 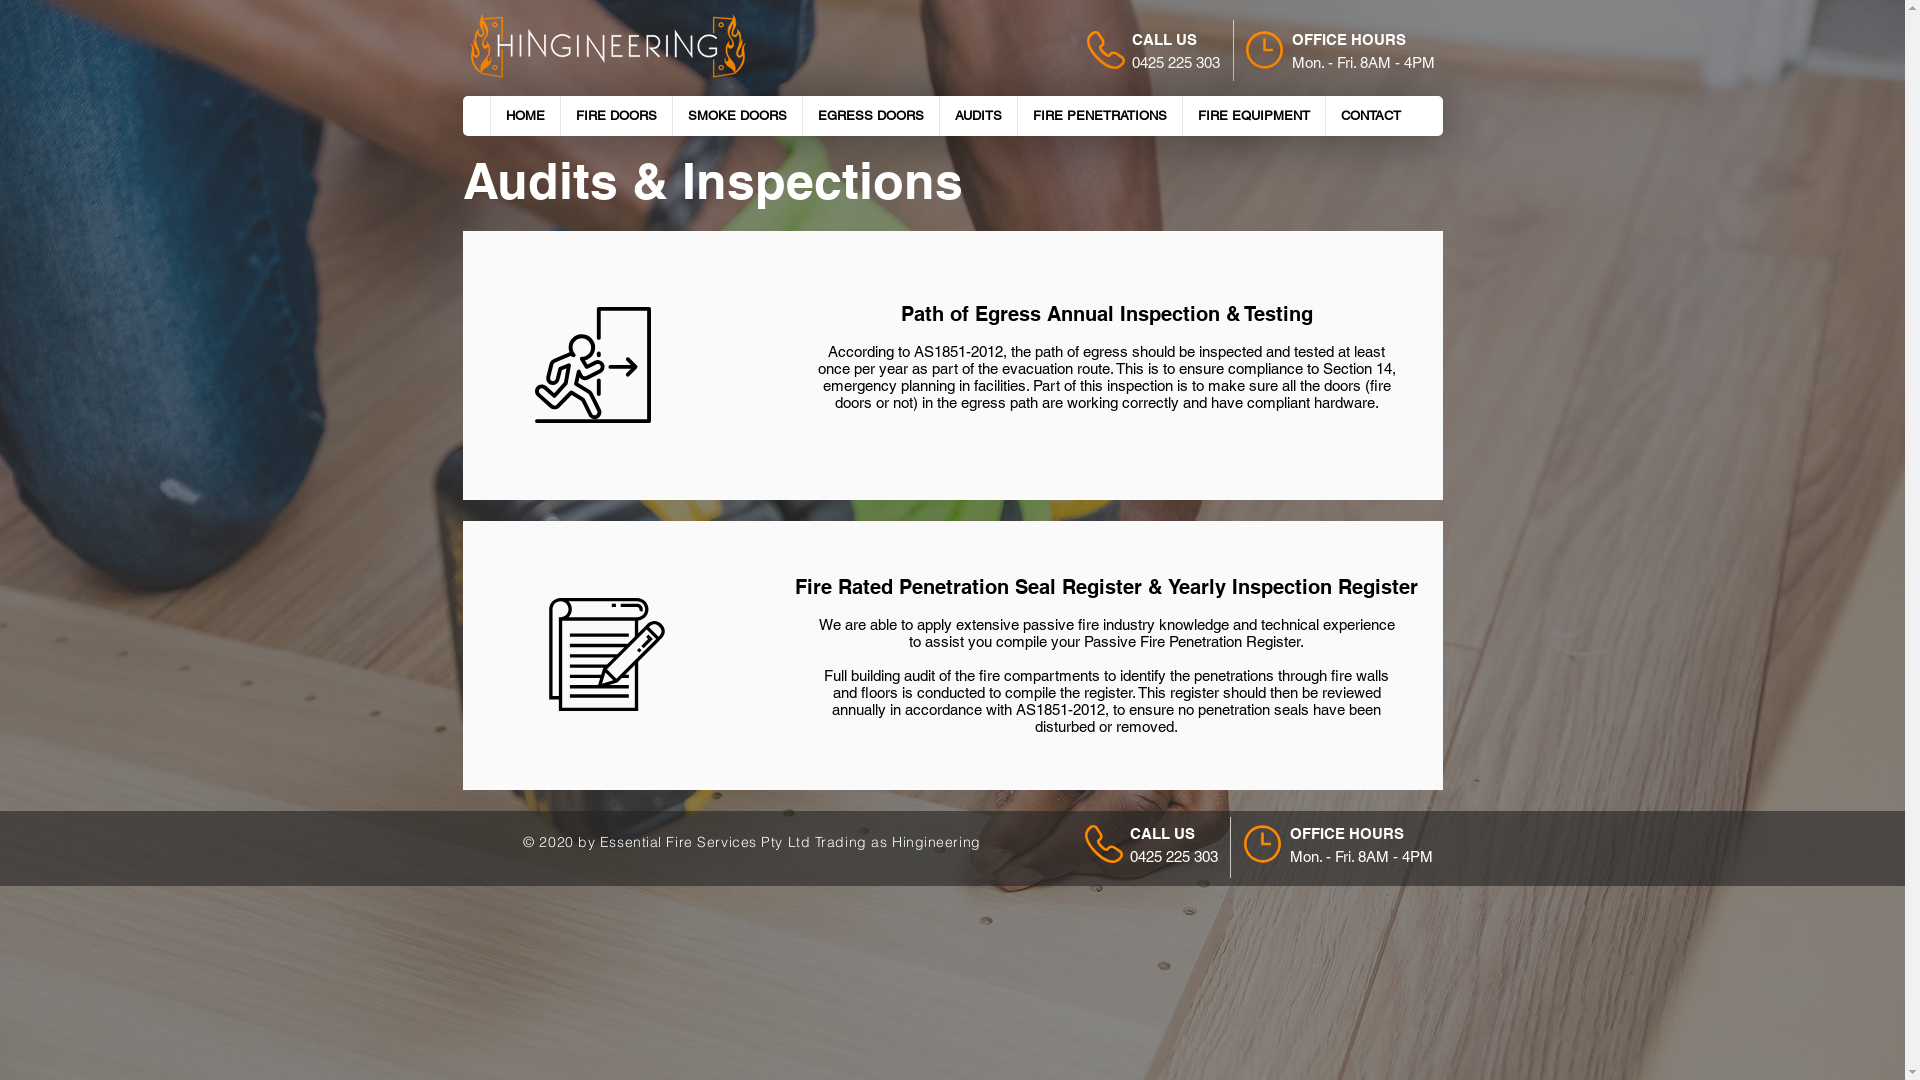 What do you see at coordinates (977, 116) in the screenshot?
I see `AUDITS` at bounding box center [977, 116].